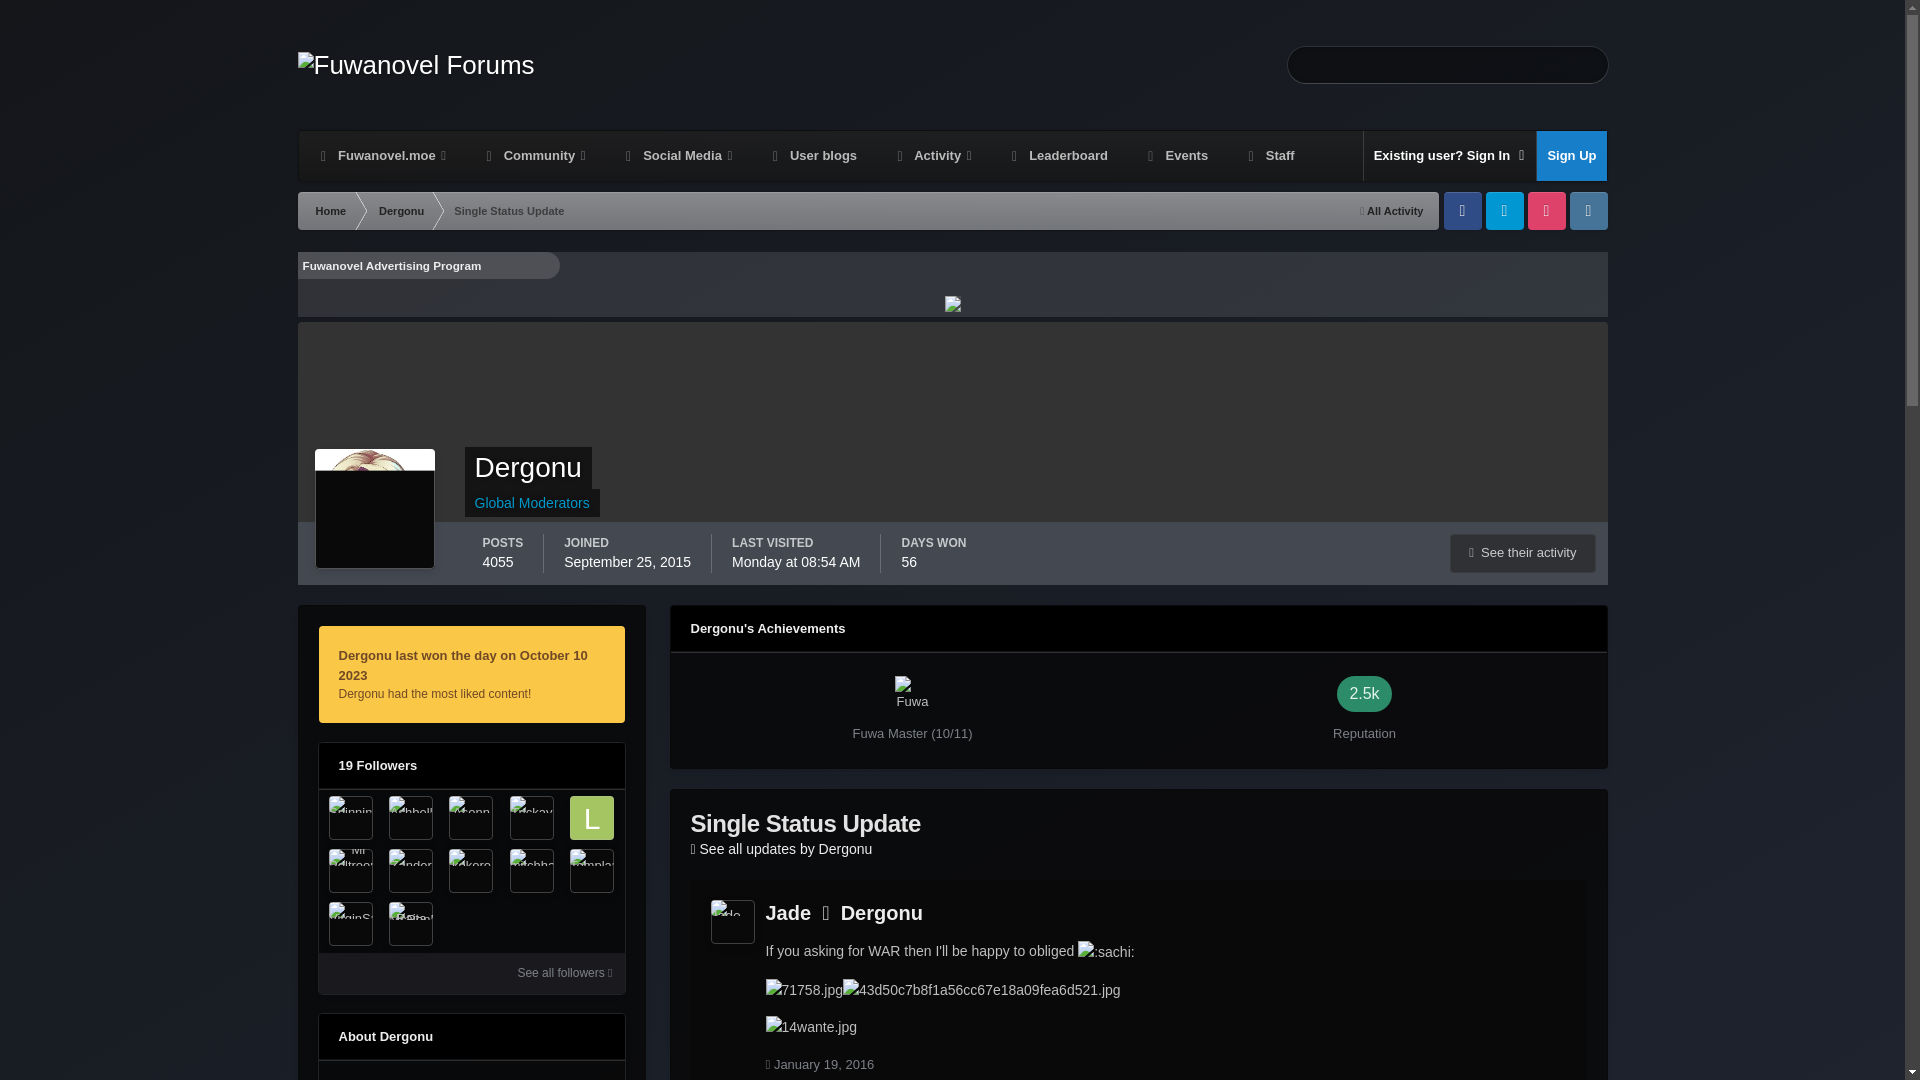 This screenshot has height=1080, width=1920. Describe the element at coordinates (1522, 553) in the screenshot. I see `Dergonu's Content` at that location.